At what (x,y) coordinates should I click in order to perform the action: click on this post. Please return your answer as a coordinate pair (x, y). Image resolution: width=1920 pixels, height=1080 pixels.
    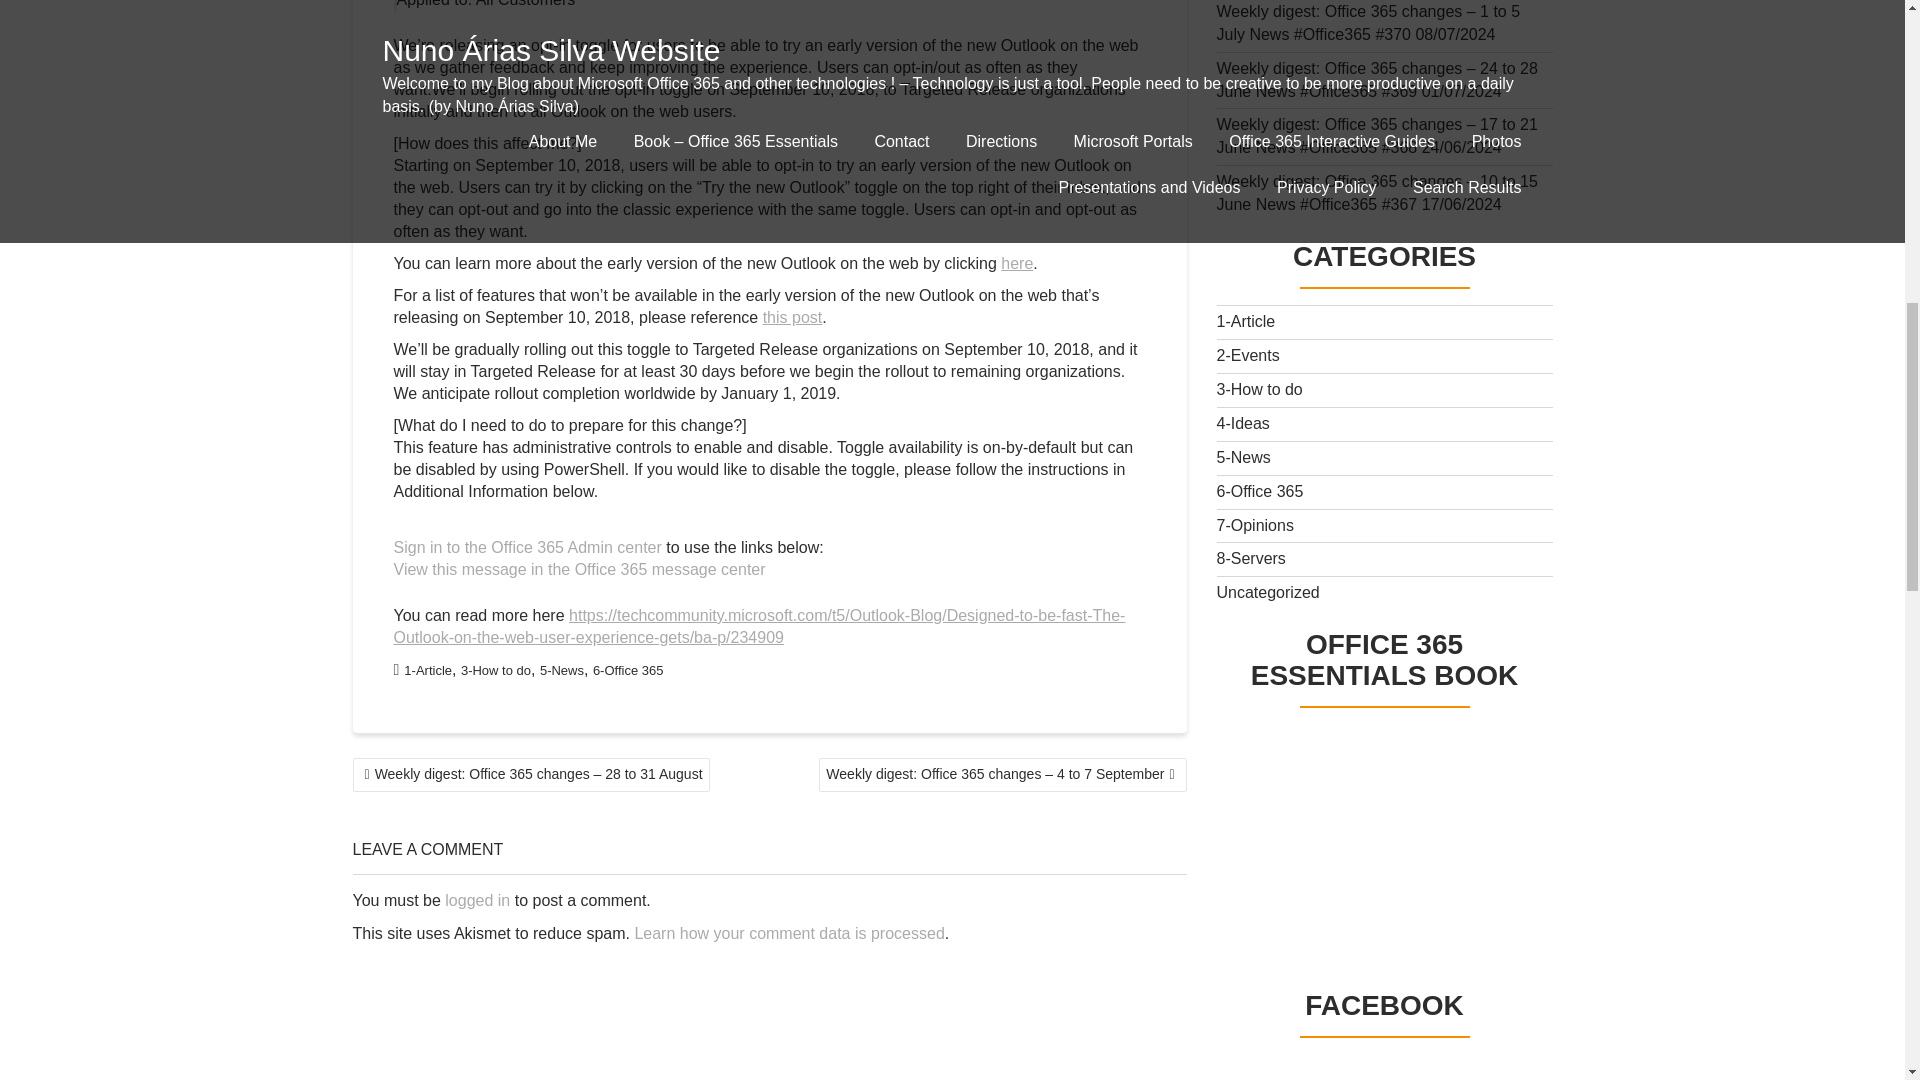
    Looking at the image, I should click on (792, 317).